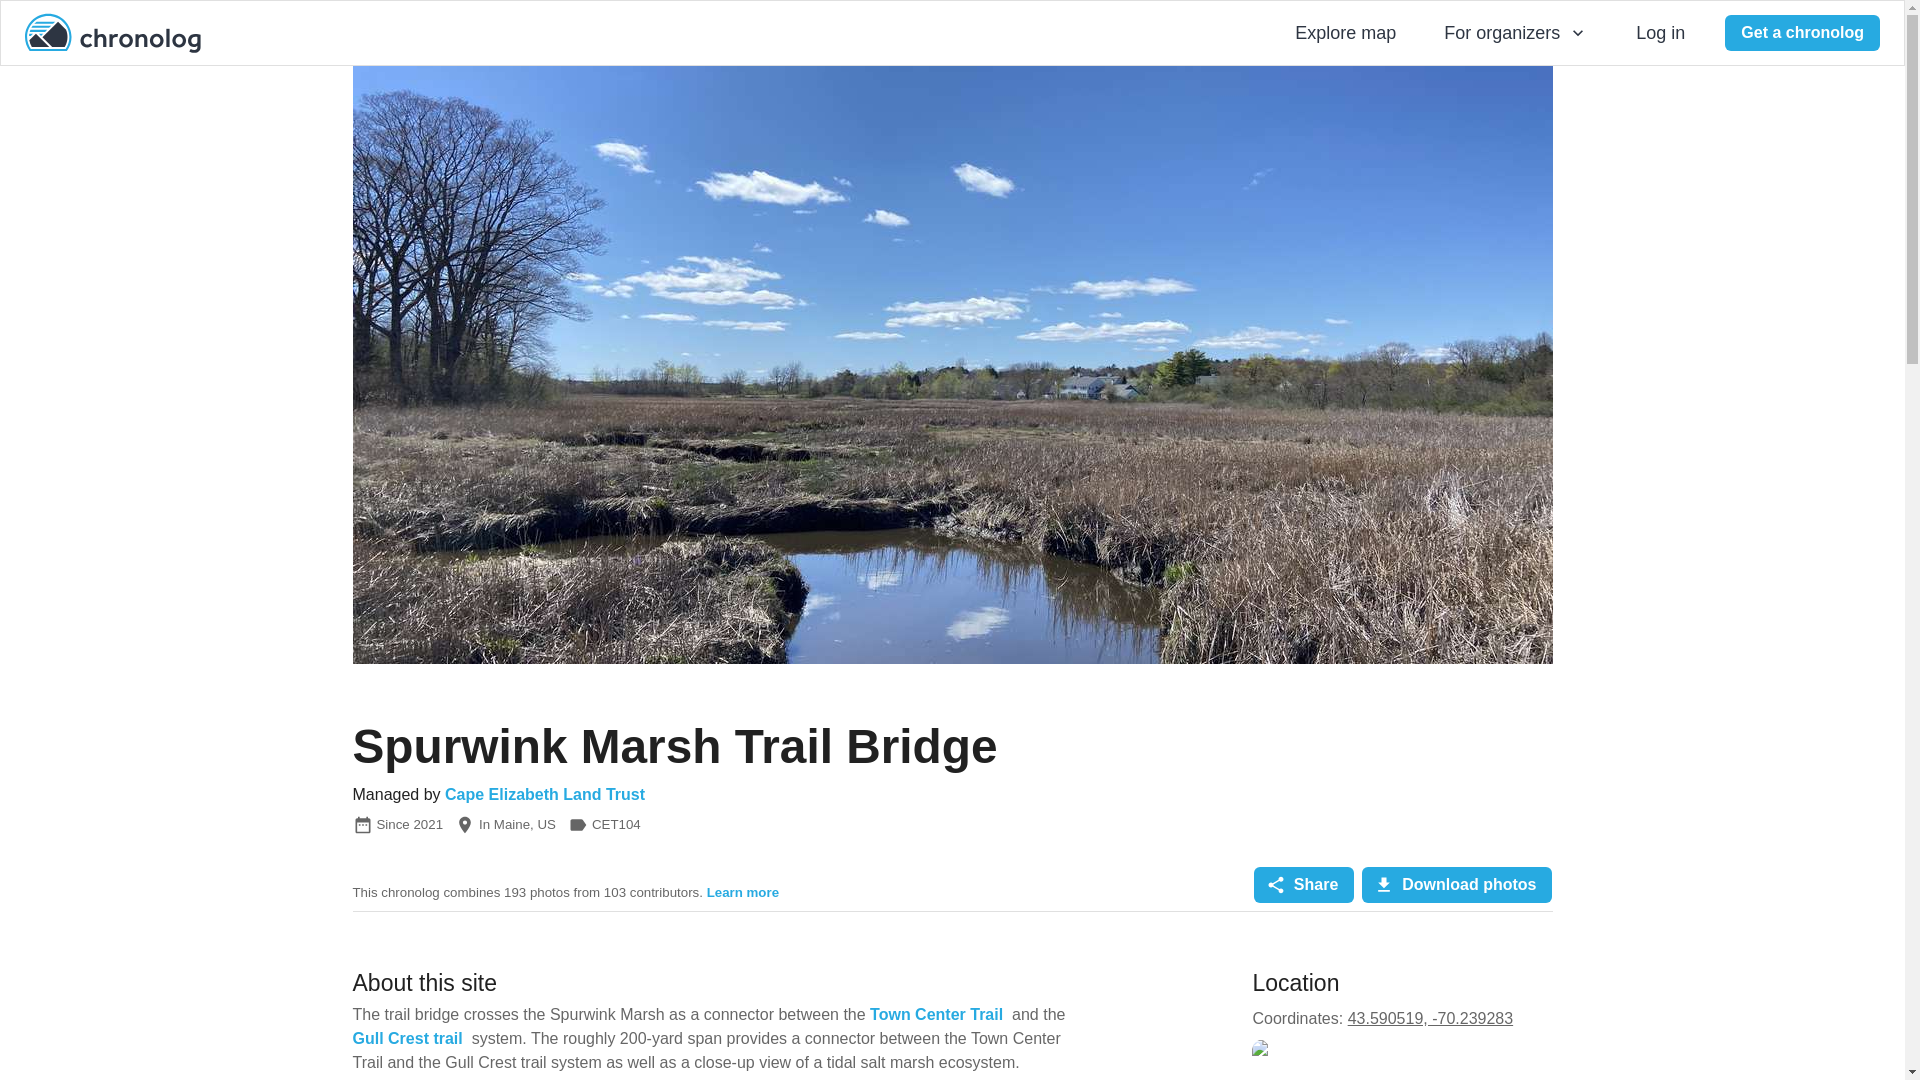 The width and height of the screenshot is (1920, 1080). Describe the element at coordinates (1303, 884) in the screenshot. I see `Share` at that location.